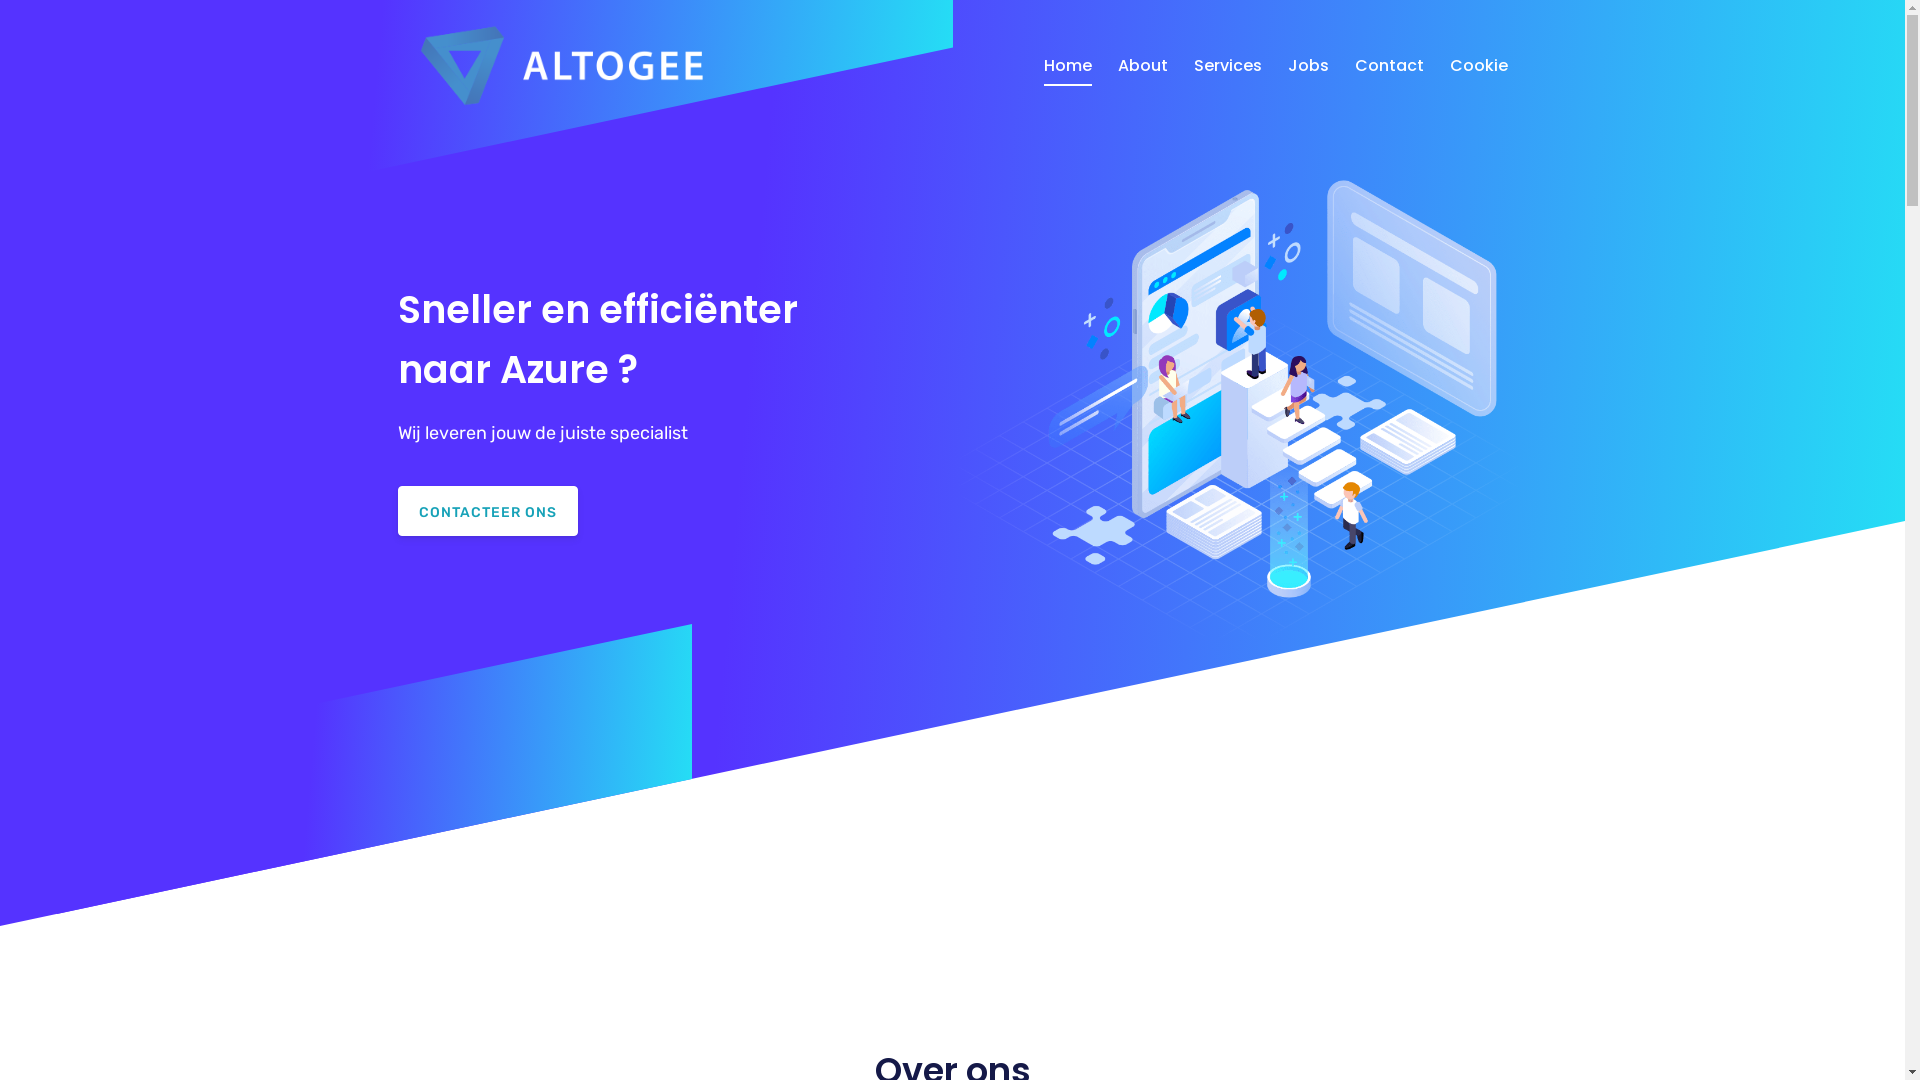 This screenshot has width=1920, height=1080. Describe the element at coordinates (1388, 66) in the screenshot. I see `Contact` at that location.